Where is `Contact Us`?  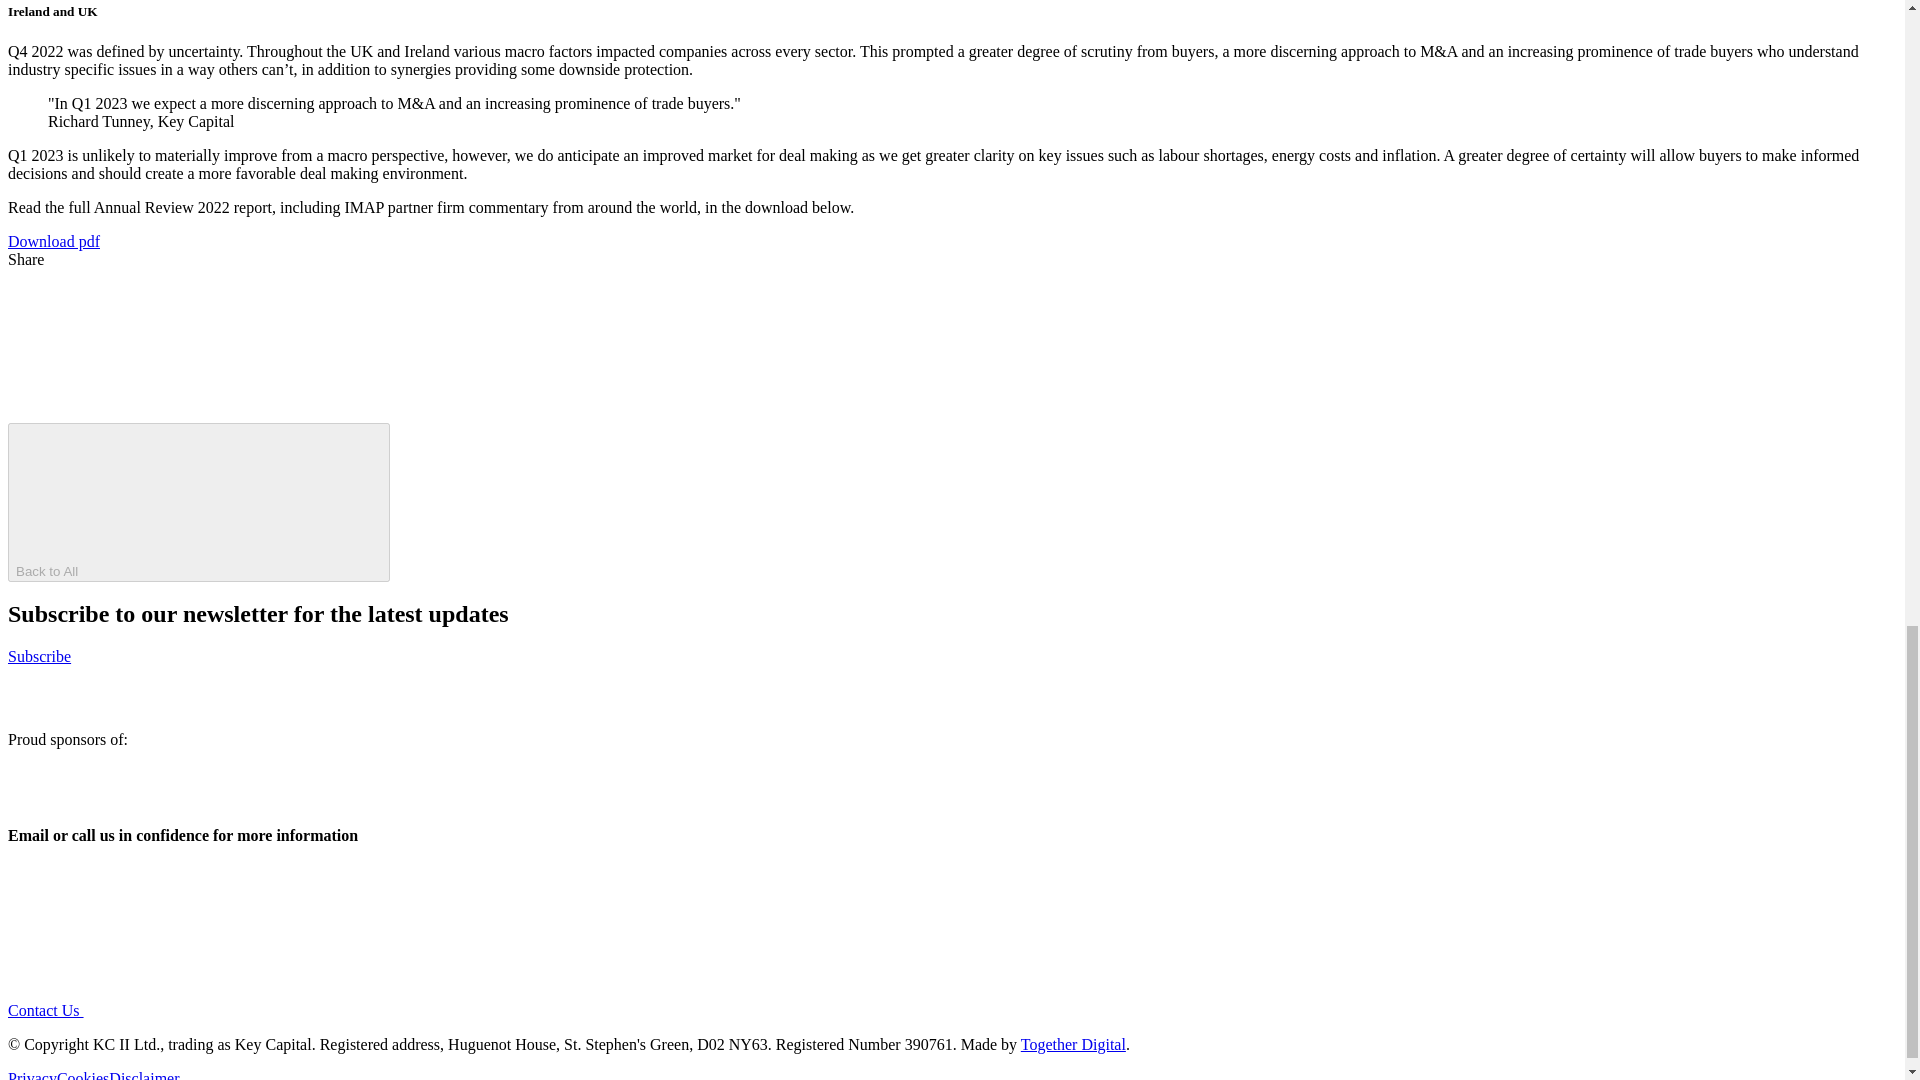 Contact Us is located at coordinates (196, 1010).